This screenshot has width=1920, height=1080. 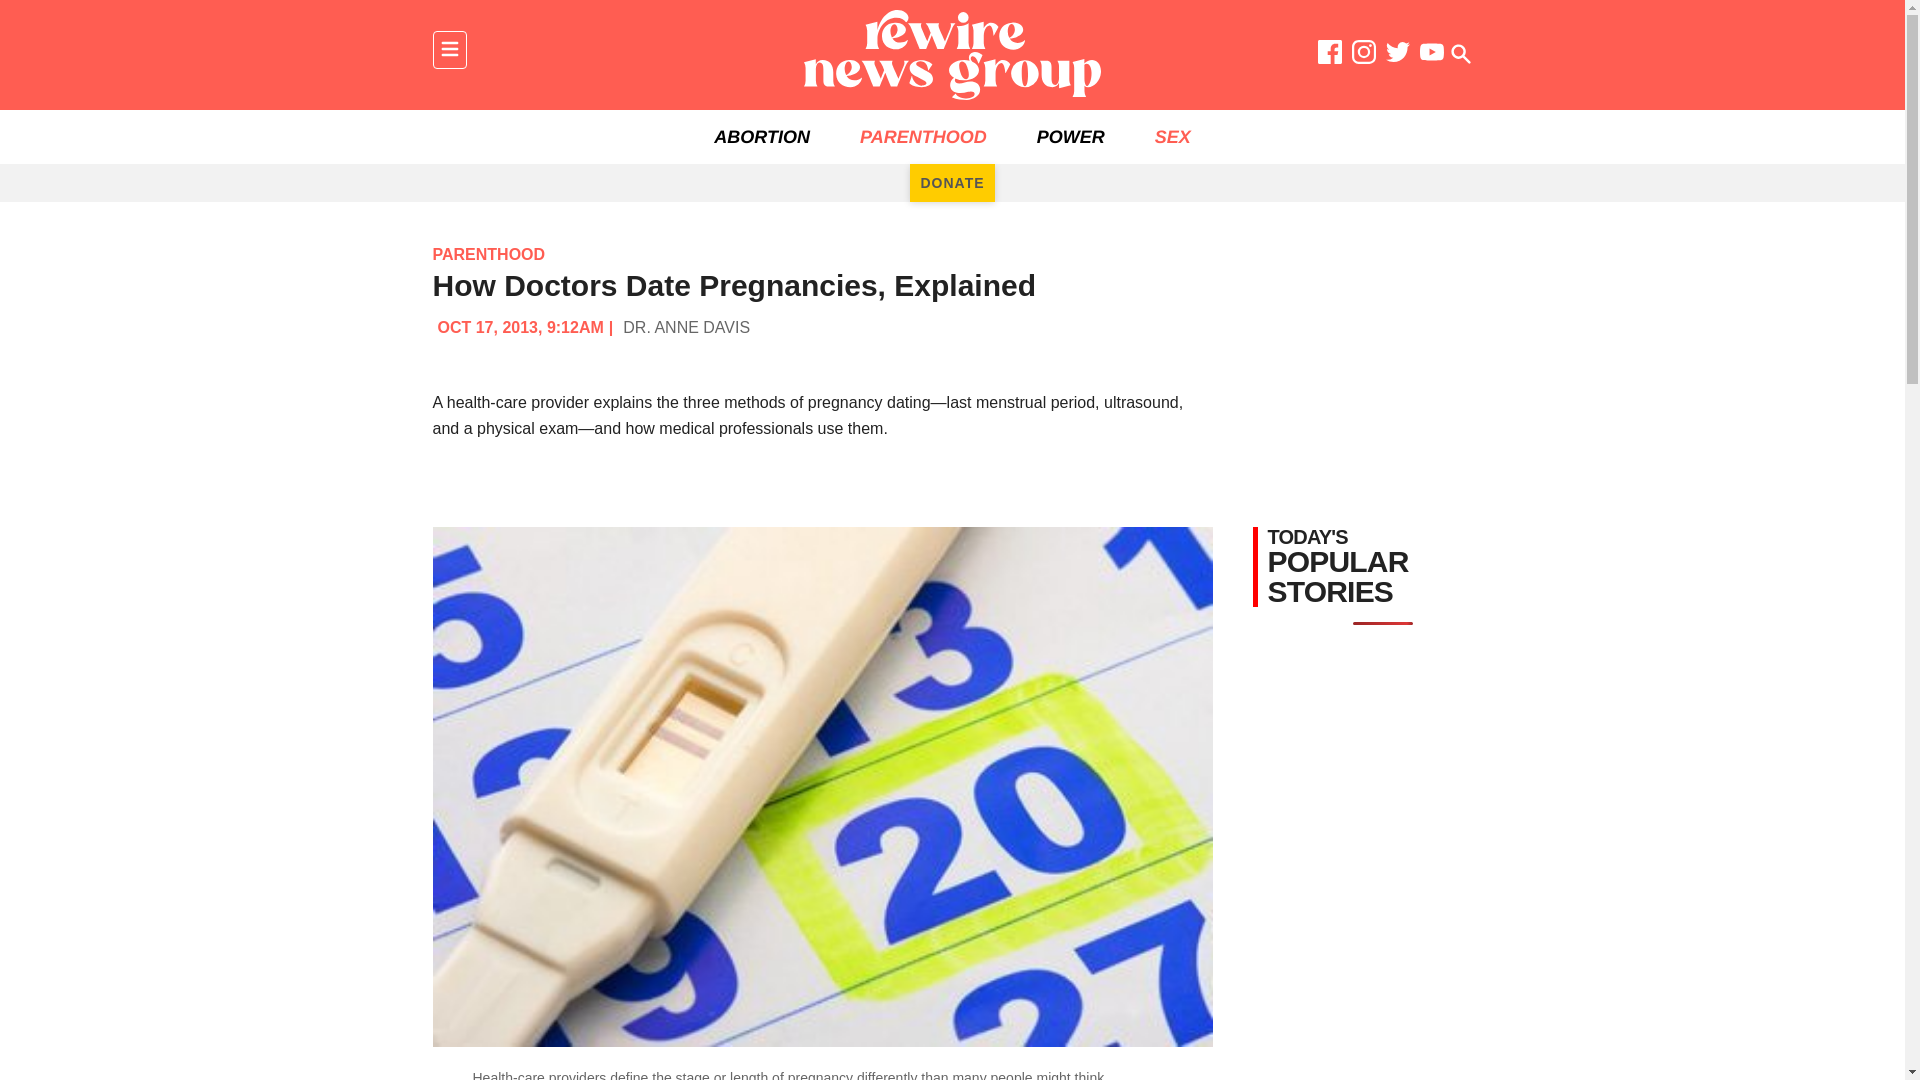 I want to click on FACEBOOK, so click(x=1330, y=56).